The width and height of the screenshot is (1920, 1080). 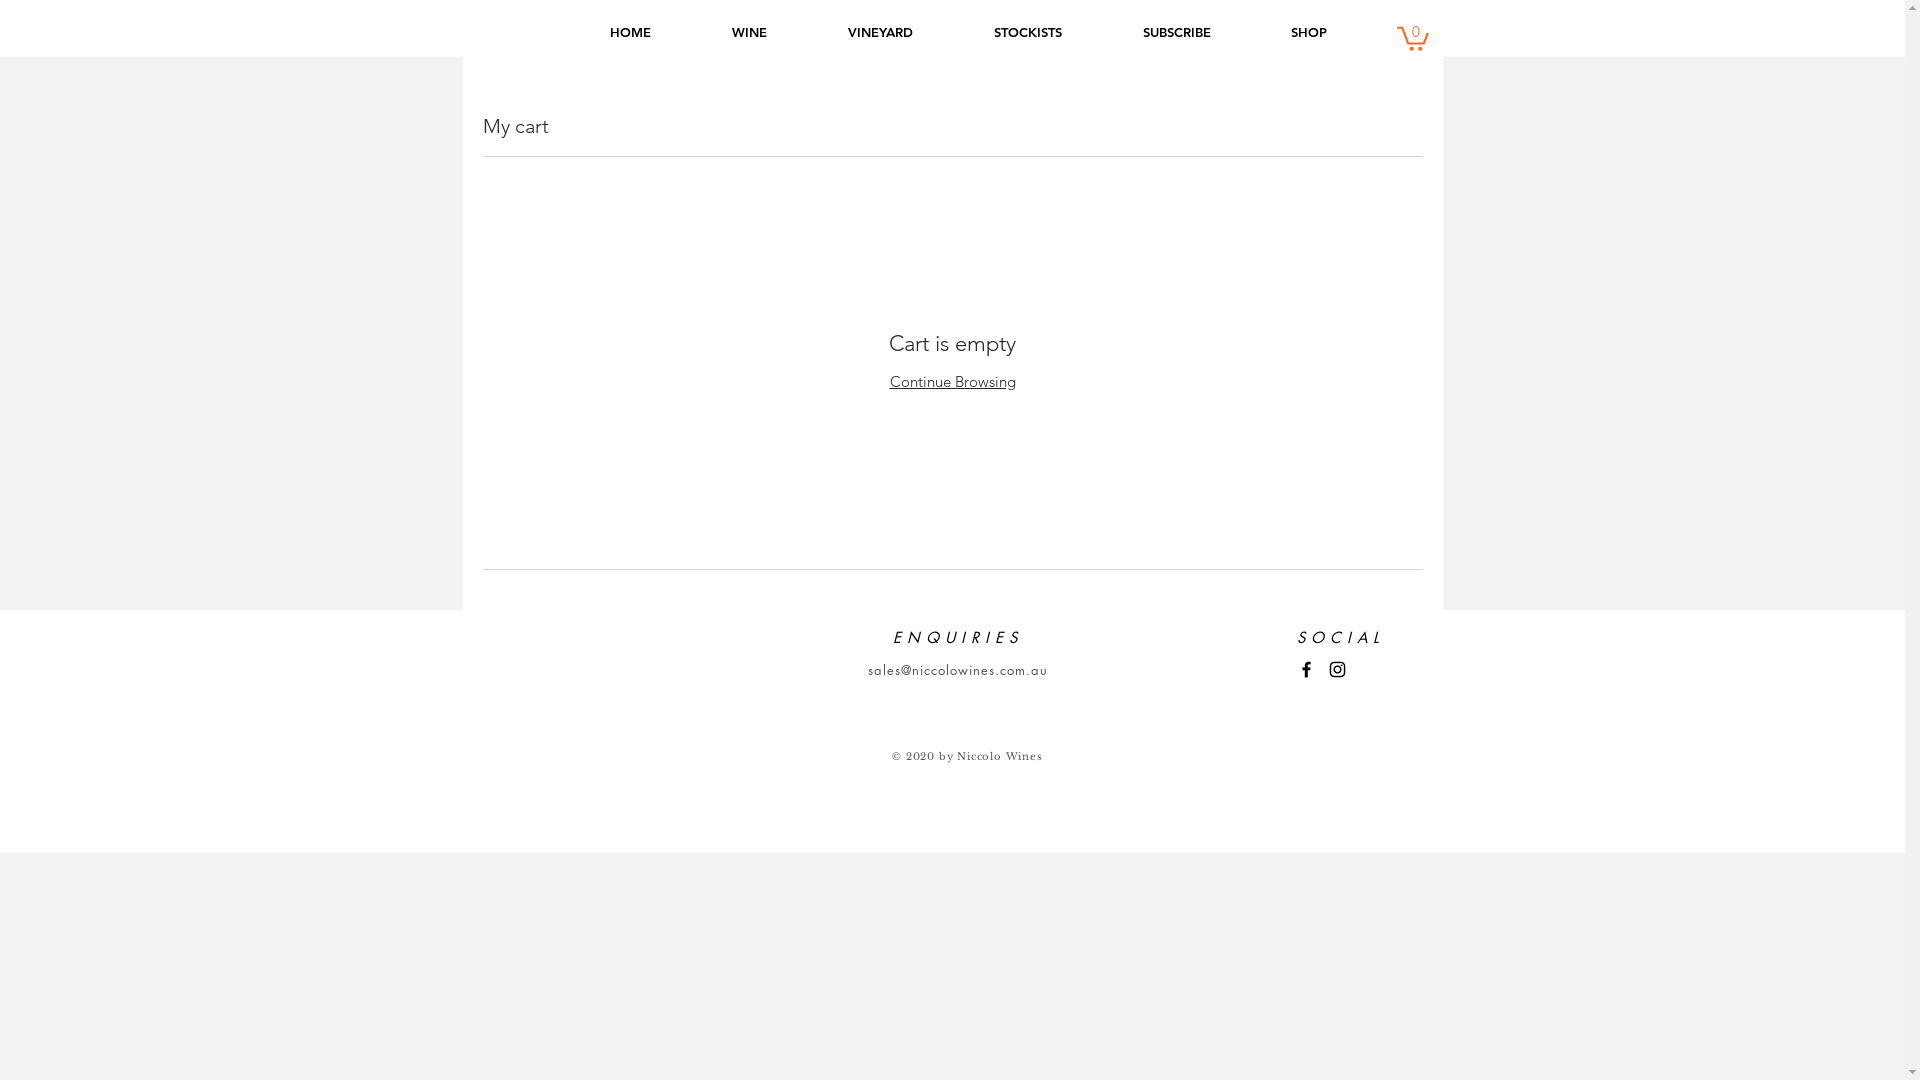 What do you see at coordinates (881, 32) in the screenshot?
I see `VINEYARD` at bounding box center [881, 32].